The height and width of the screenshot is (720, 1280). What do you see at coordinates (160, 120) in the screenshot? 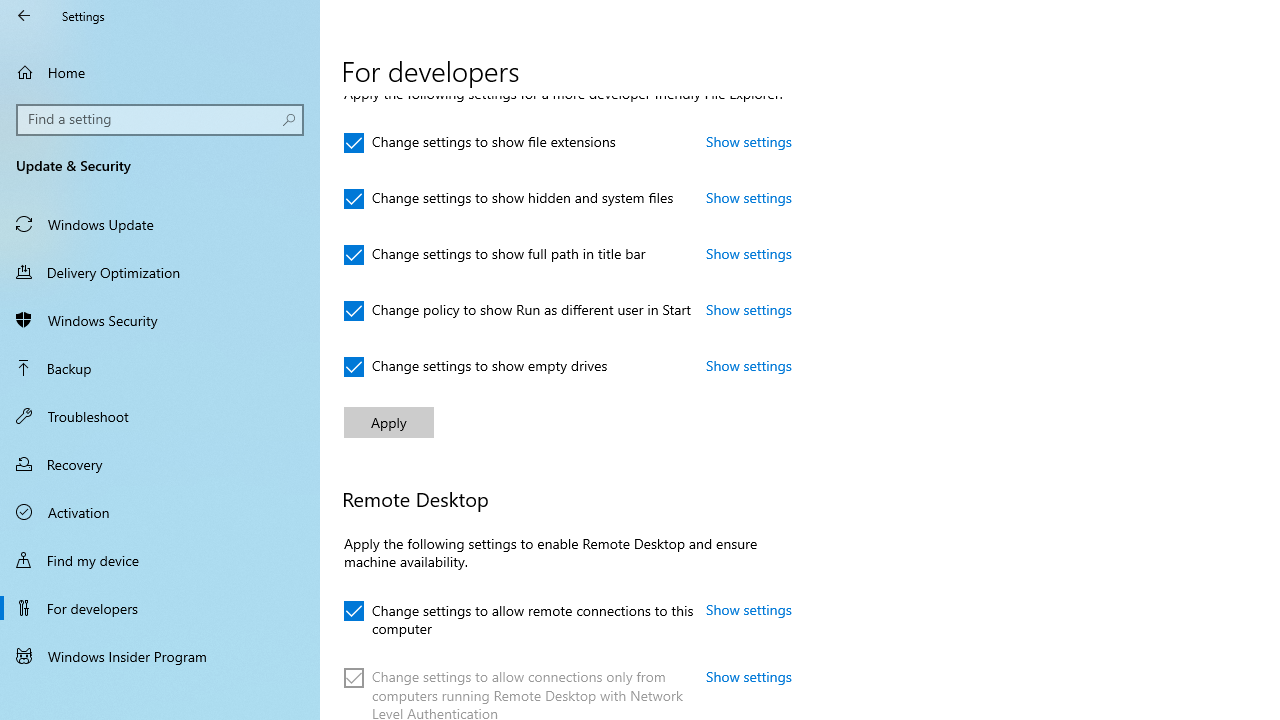
I see `Search box, Find a setting` at bounding box center [160, 120].